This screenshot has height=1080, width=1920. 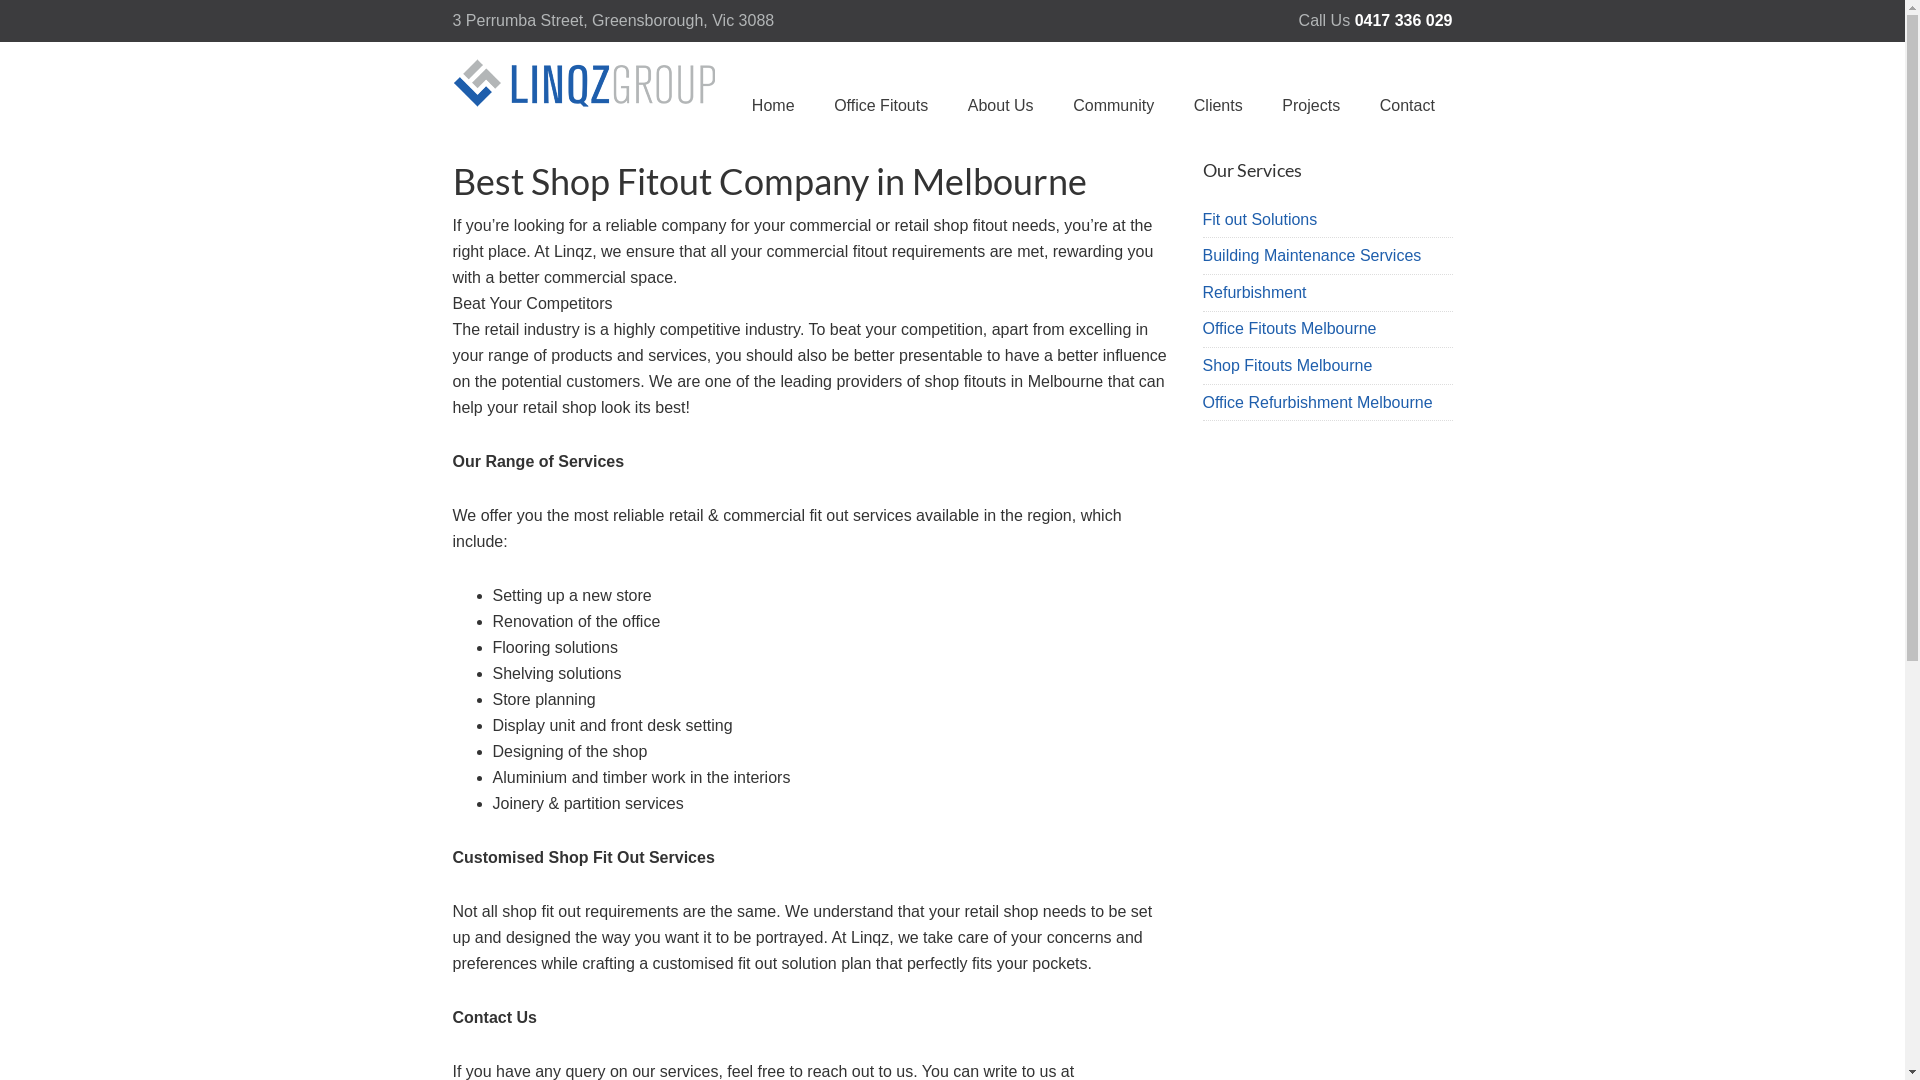 What do you see at coordinates (1327, 366) in the screenshot?
I see `Shop Fitouts Melbourne` at bounding box center [1327, 366].